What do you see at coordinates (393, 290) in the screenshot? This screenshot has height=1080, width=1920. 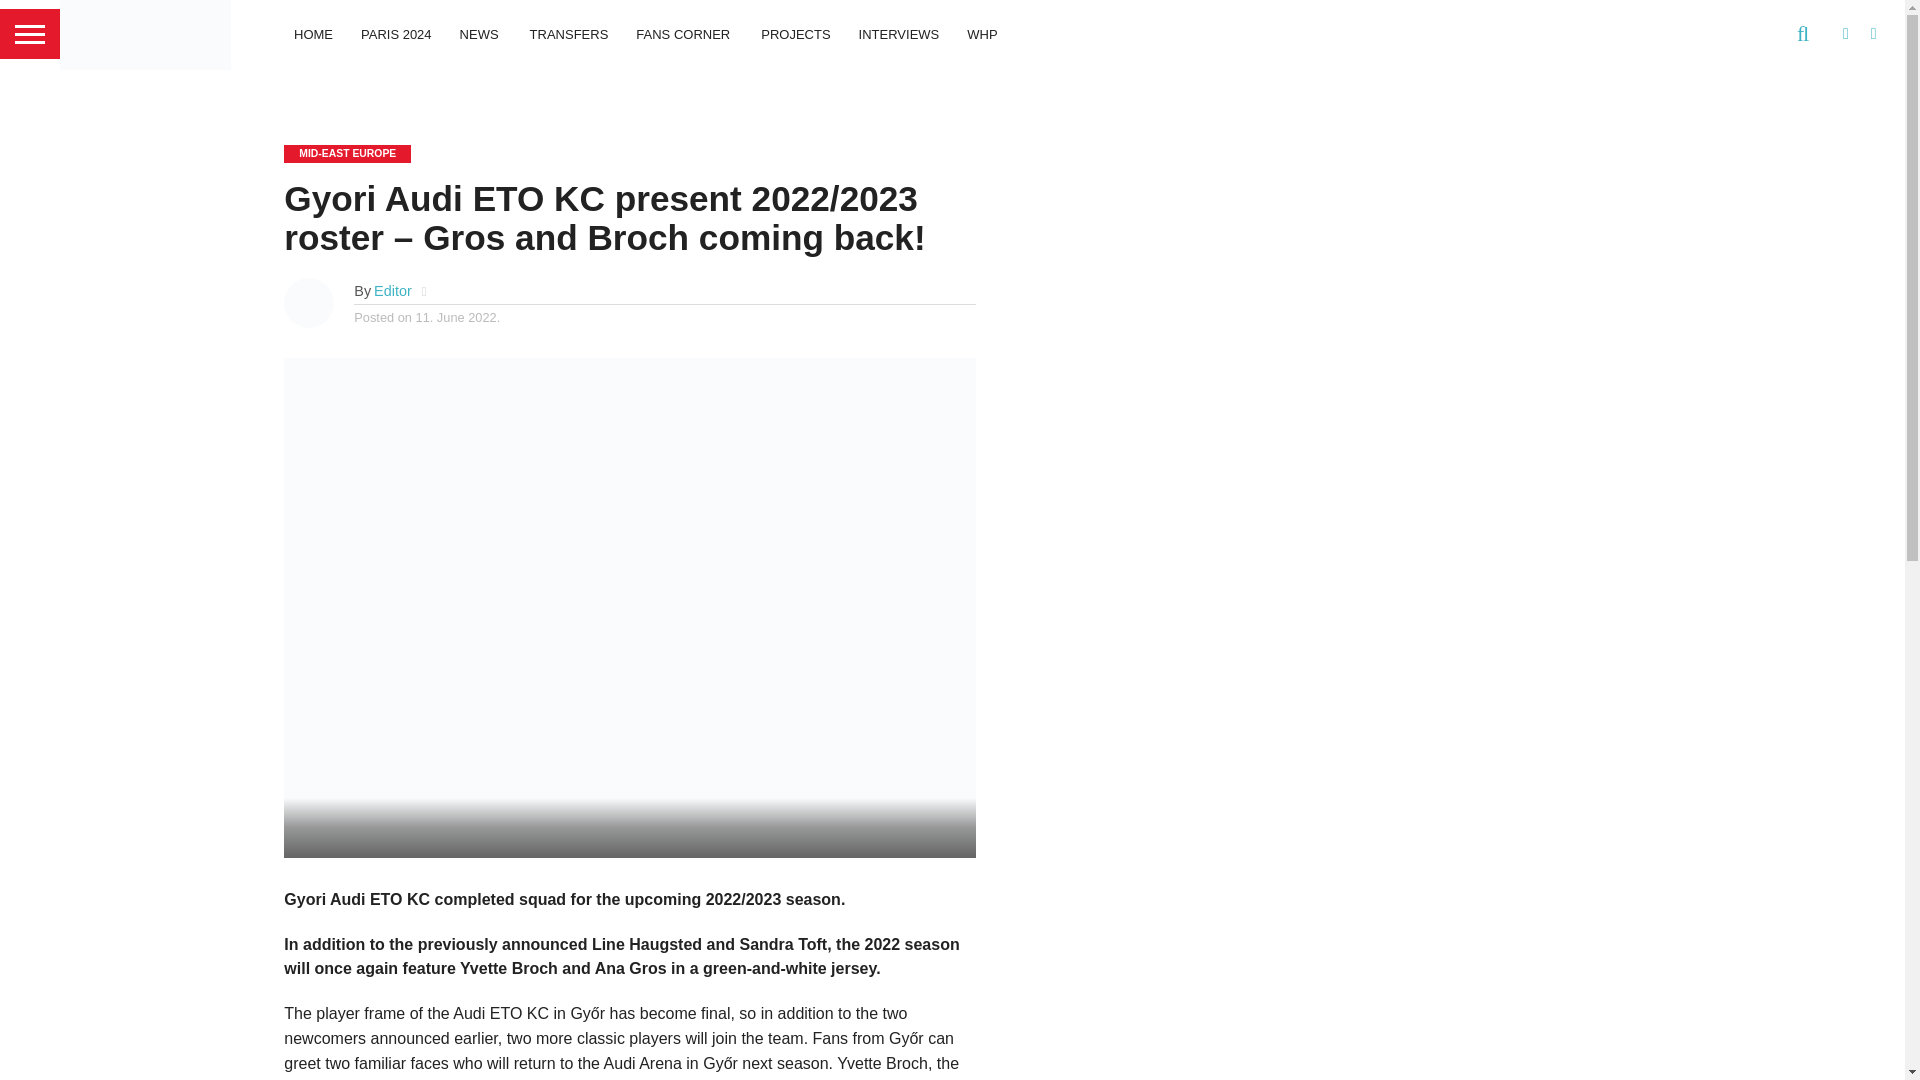 I see `Posts by Editor` at bounding box center [393, 290].